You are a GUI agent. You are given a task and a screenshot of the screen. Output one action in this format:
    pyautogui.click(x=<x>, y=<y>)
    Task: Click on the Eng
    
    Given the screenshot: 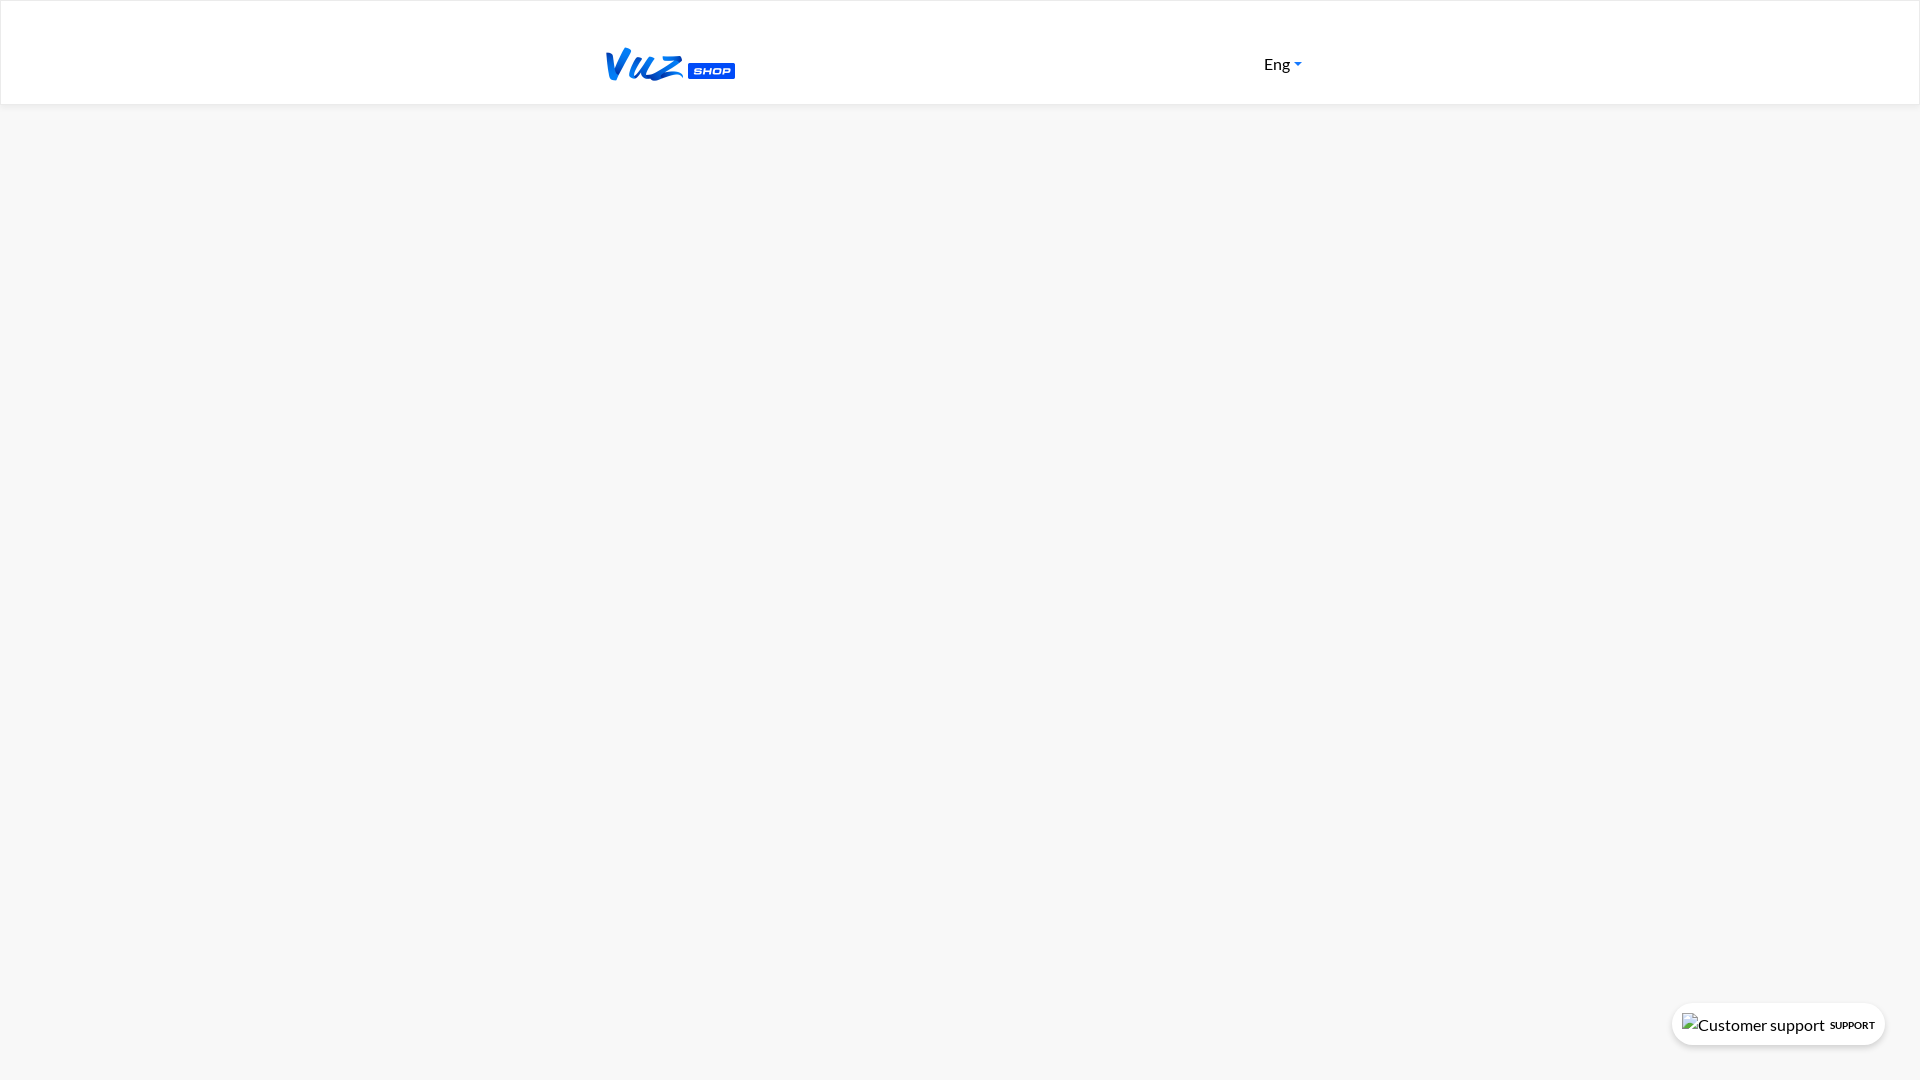 What is the action you would take?
    pyautogui.click(x=1283, y=64)
    